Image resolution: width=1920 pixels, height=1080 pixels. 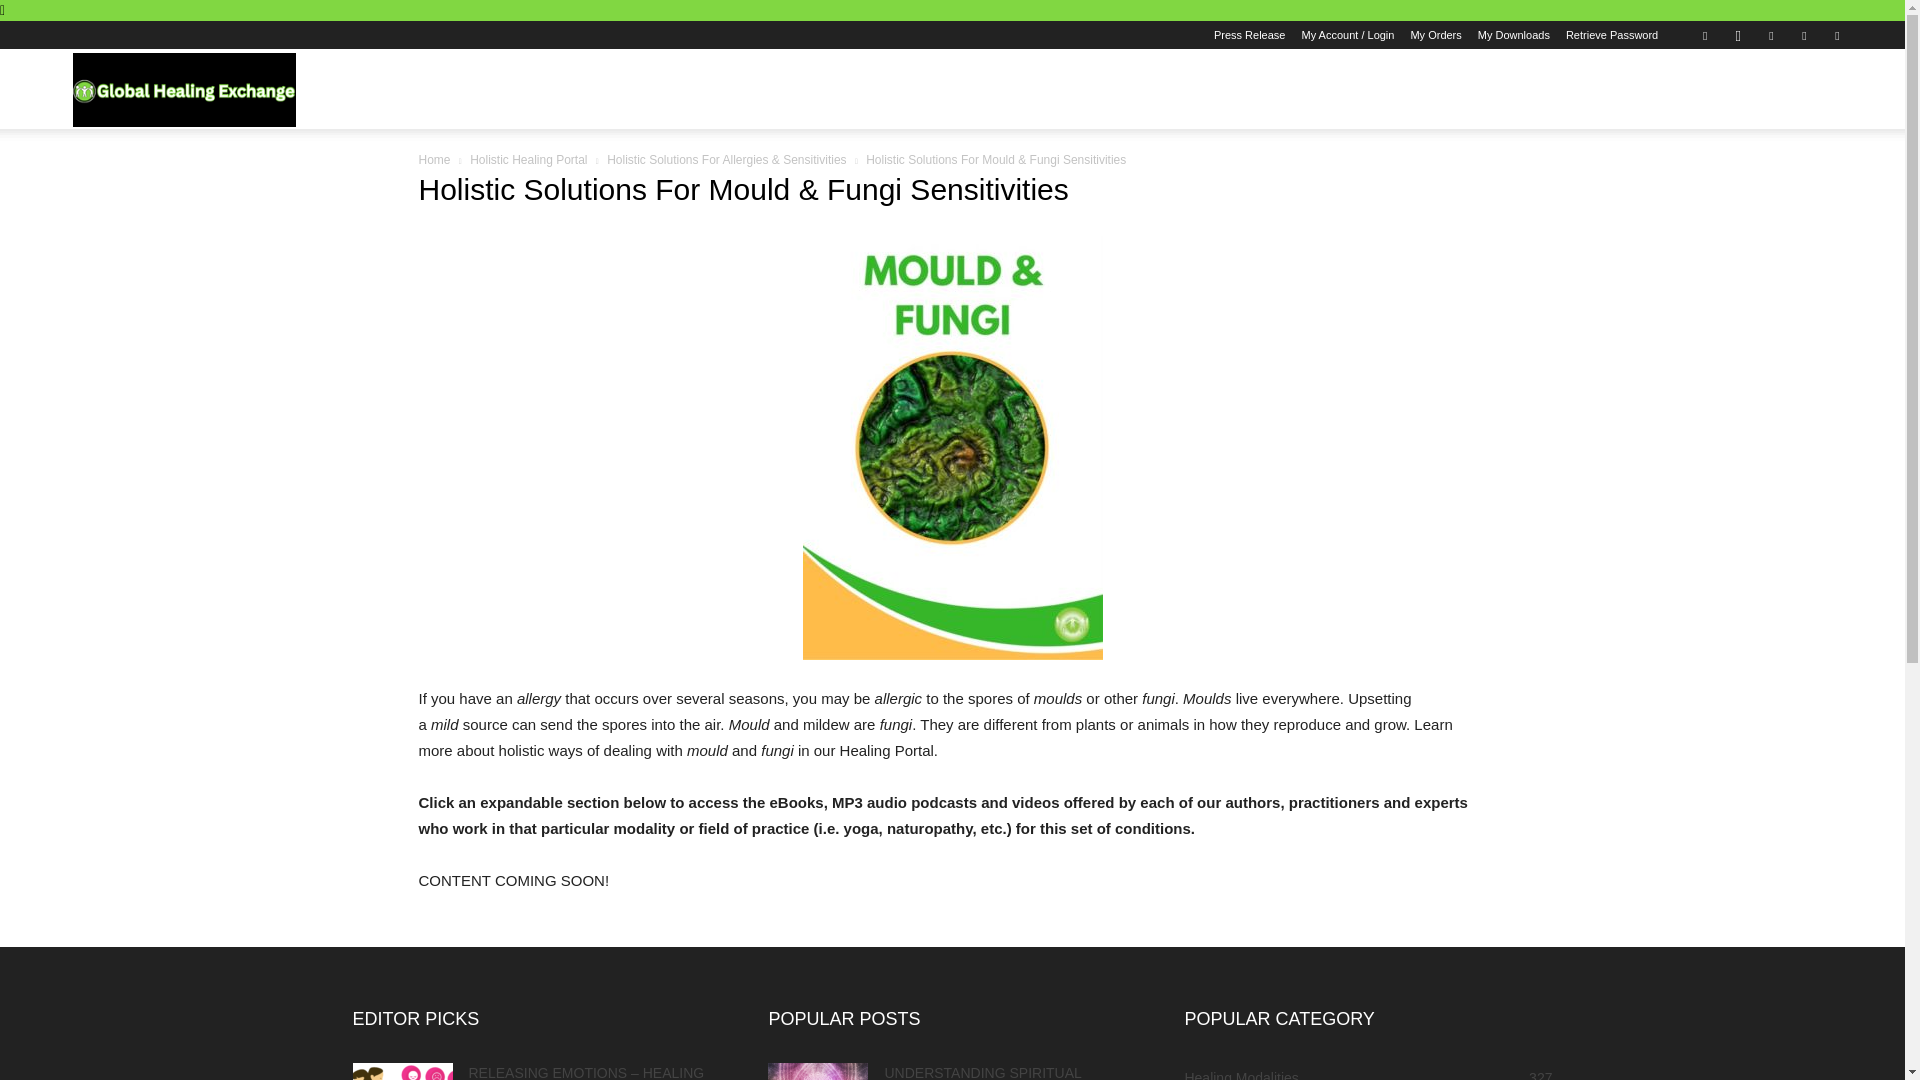 What do you see at coordinates (184, 89) in the screenshot?
I see `A Holistic Approach To Health And Wellbeing` at bounding box center [184, 89].